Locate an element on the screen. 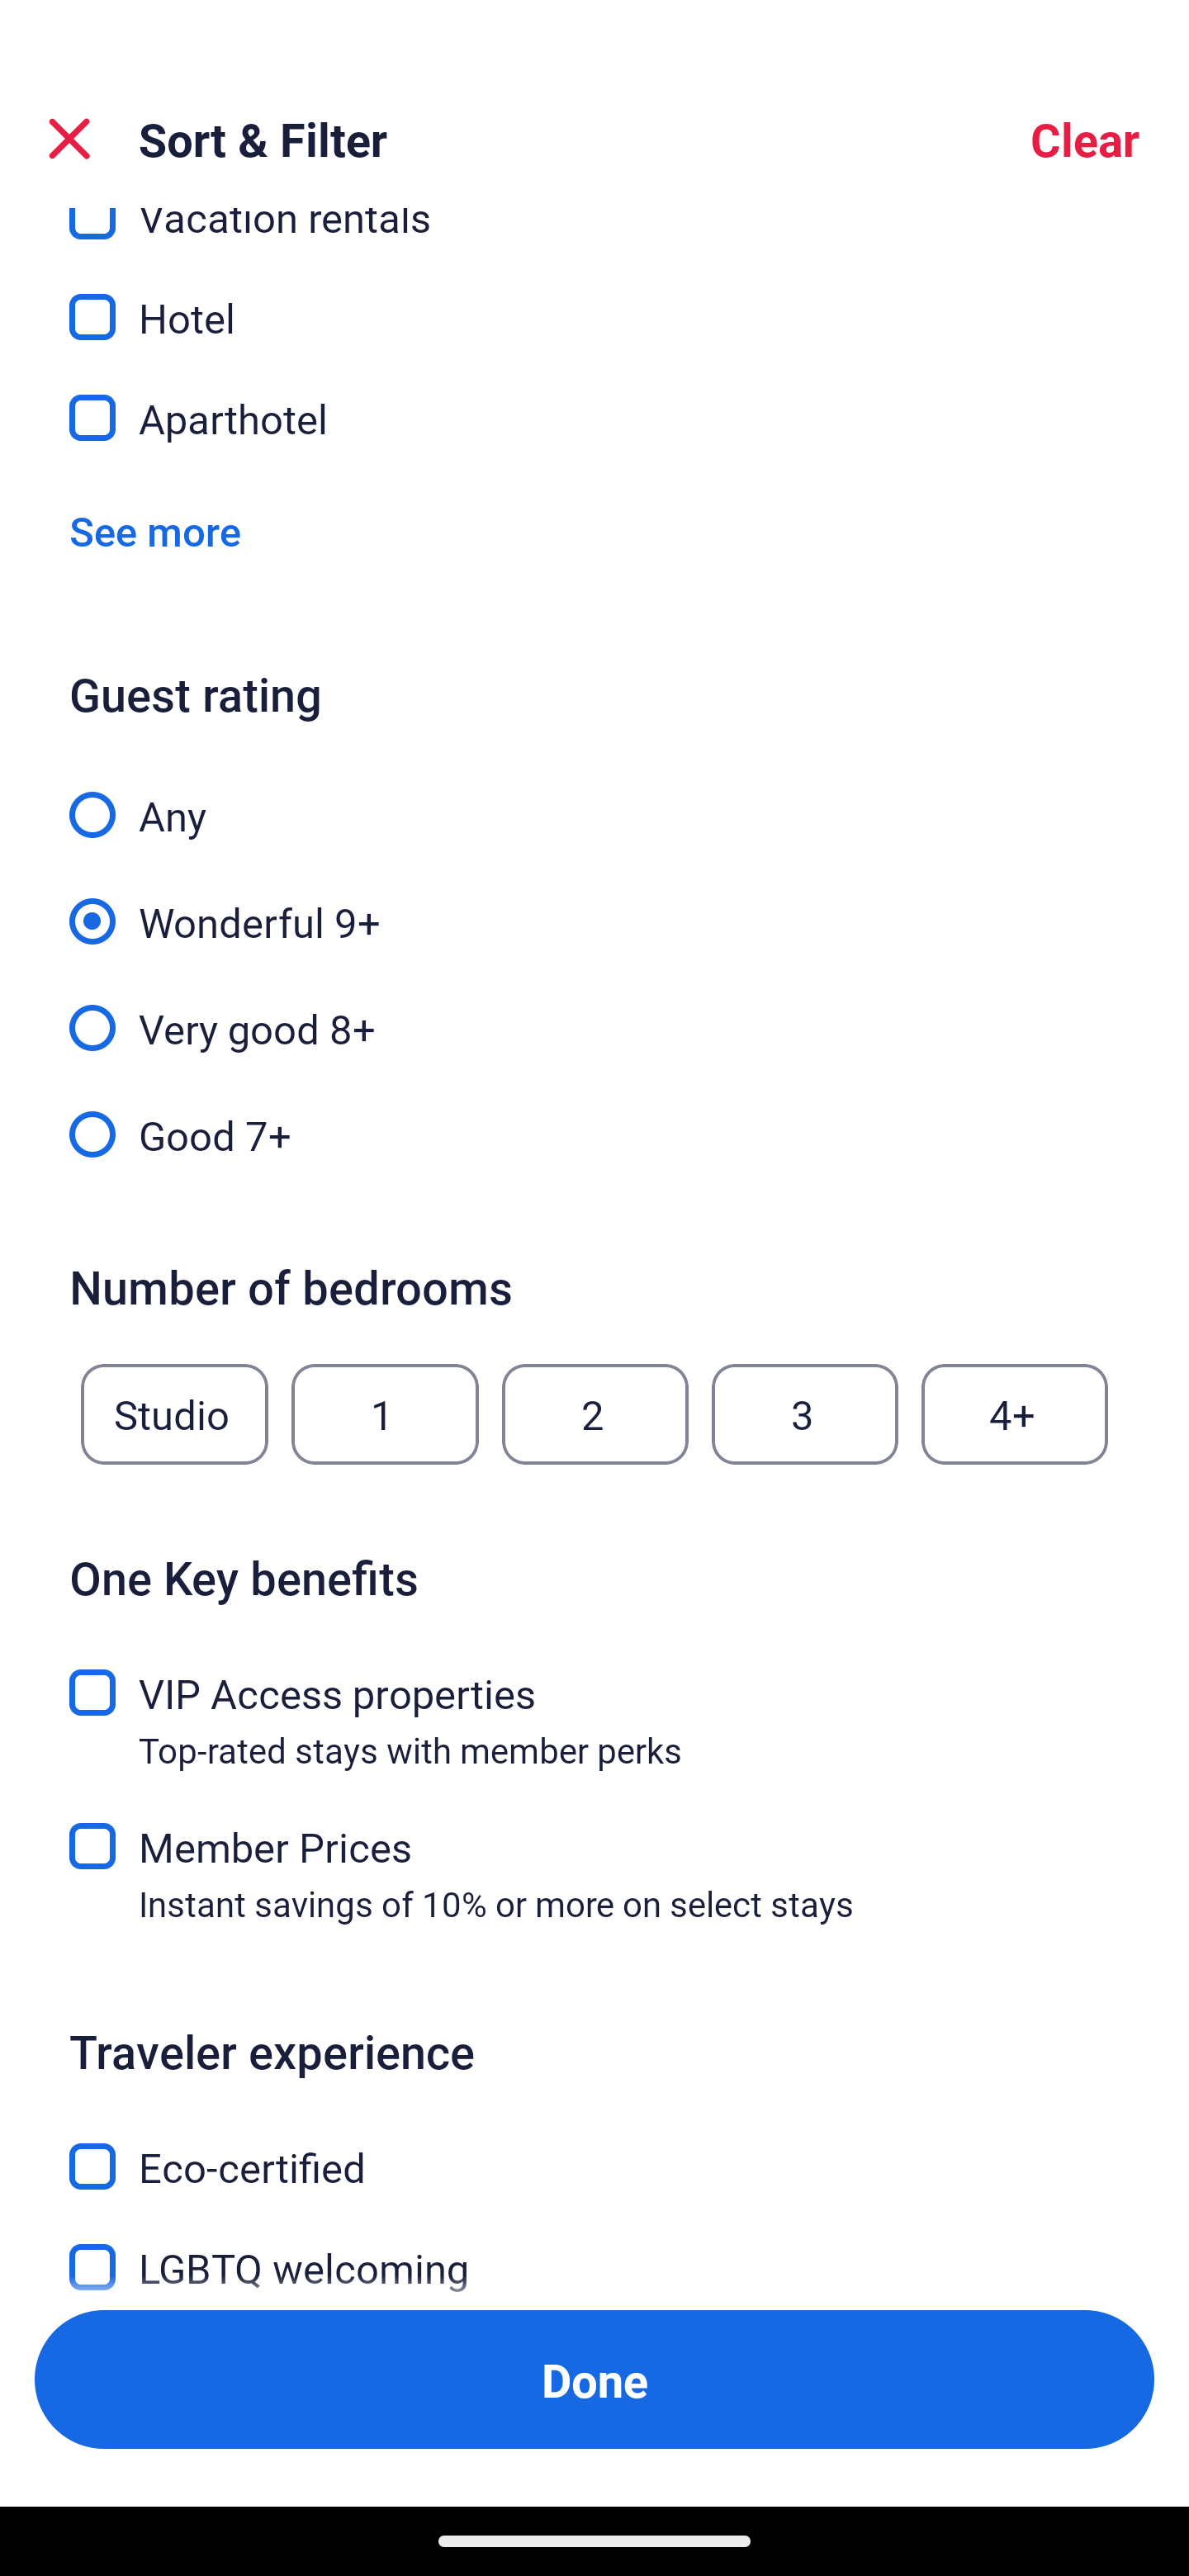  2 is located at coordinates (594, 1413).